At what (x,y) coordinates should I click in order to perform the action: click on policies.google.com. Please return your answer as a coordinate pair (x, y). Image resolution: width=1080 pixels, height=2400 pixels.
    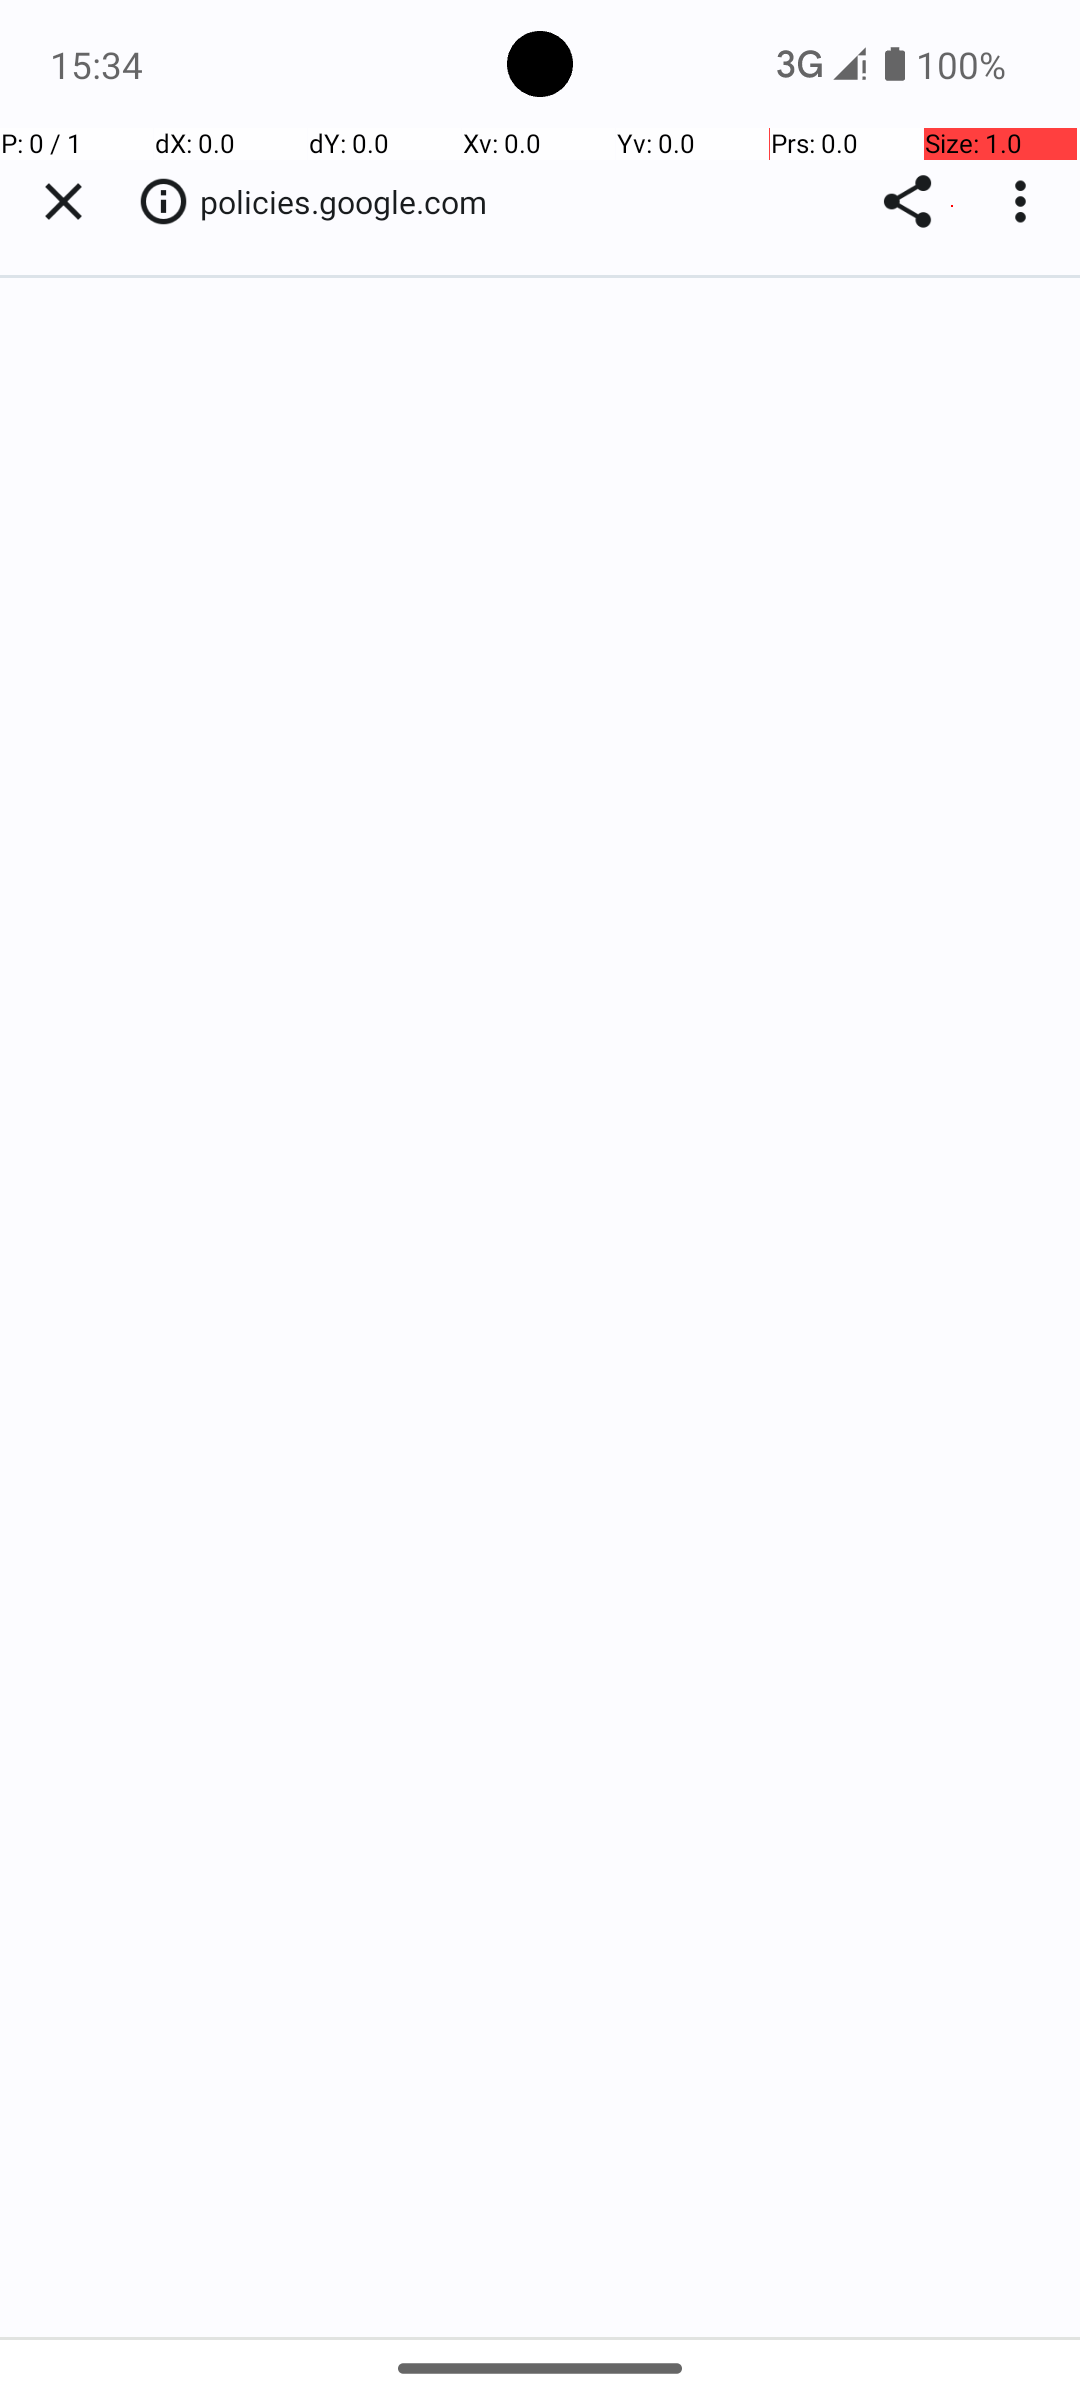
    Looking at the image, I should click on (354, 202).